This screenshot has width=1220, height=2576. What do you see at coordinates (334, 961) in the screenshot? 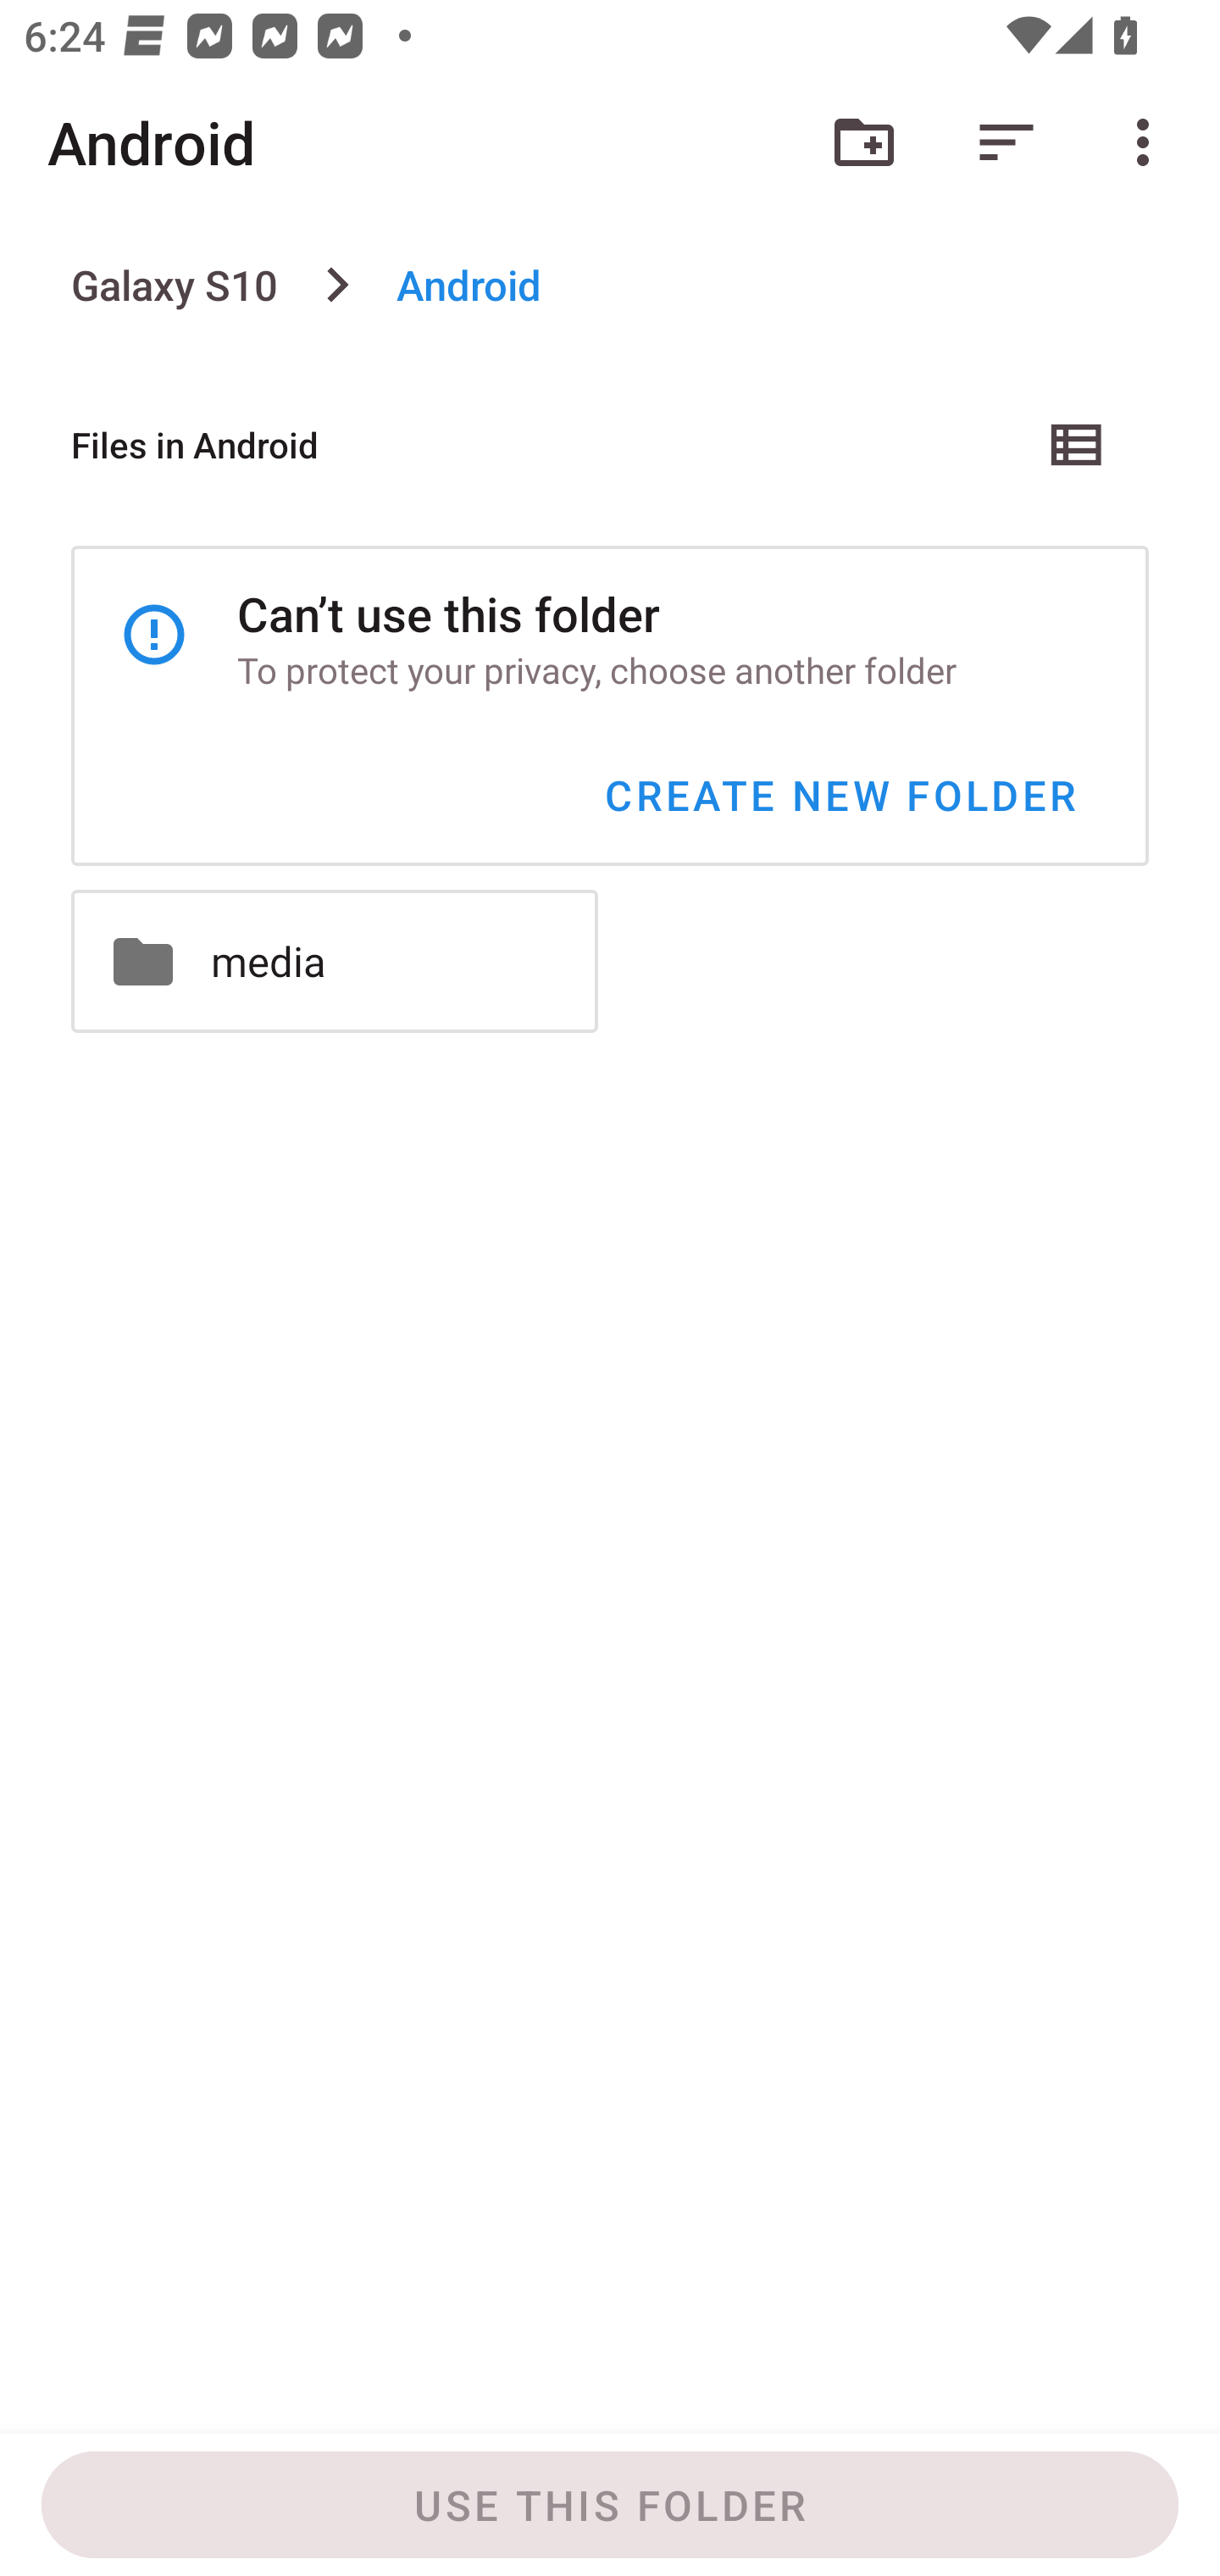
I see `media` at bounding box center [334, 961].